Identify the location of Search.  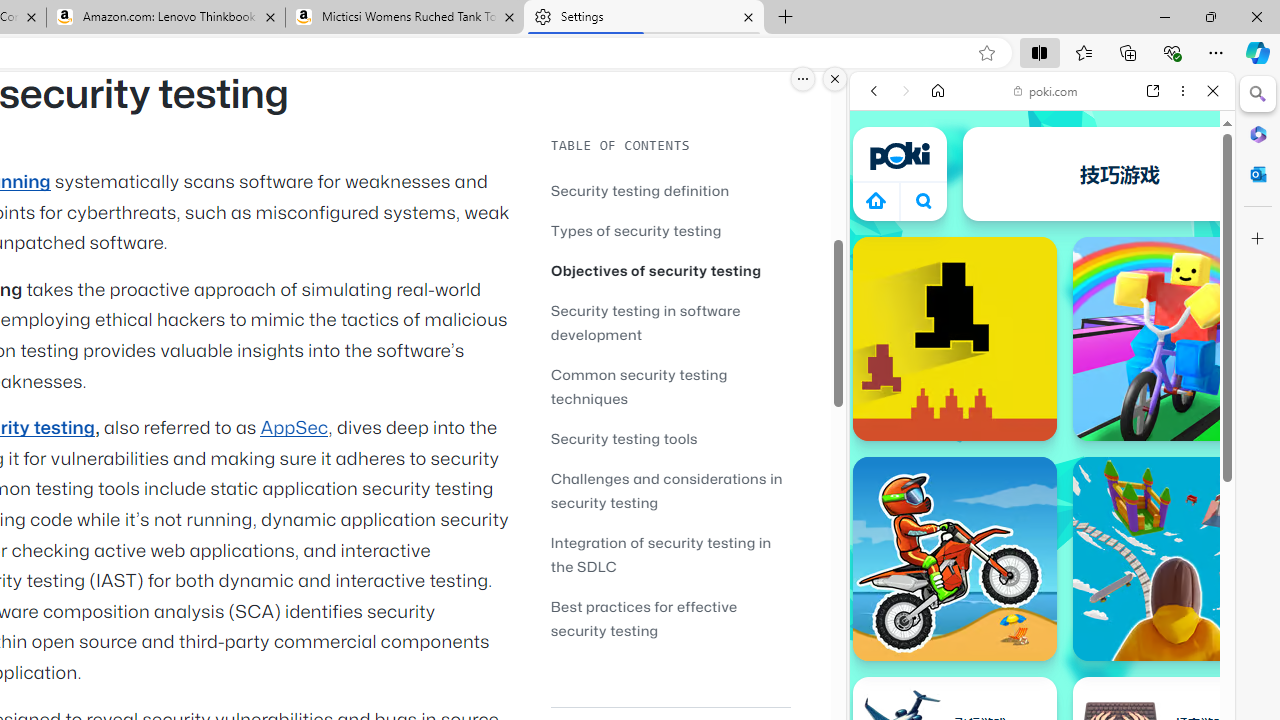
(1258, 94).